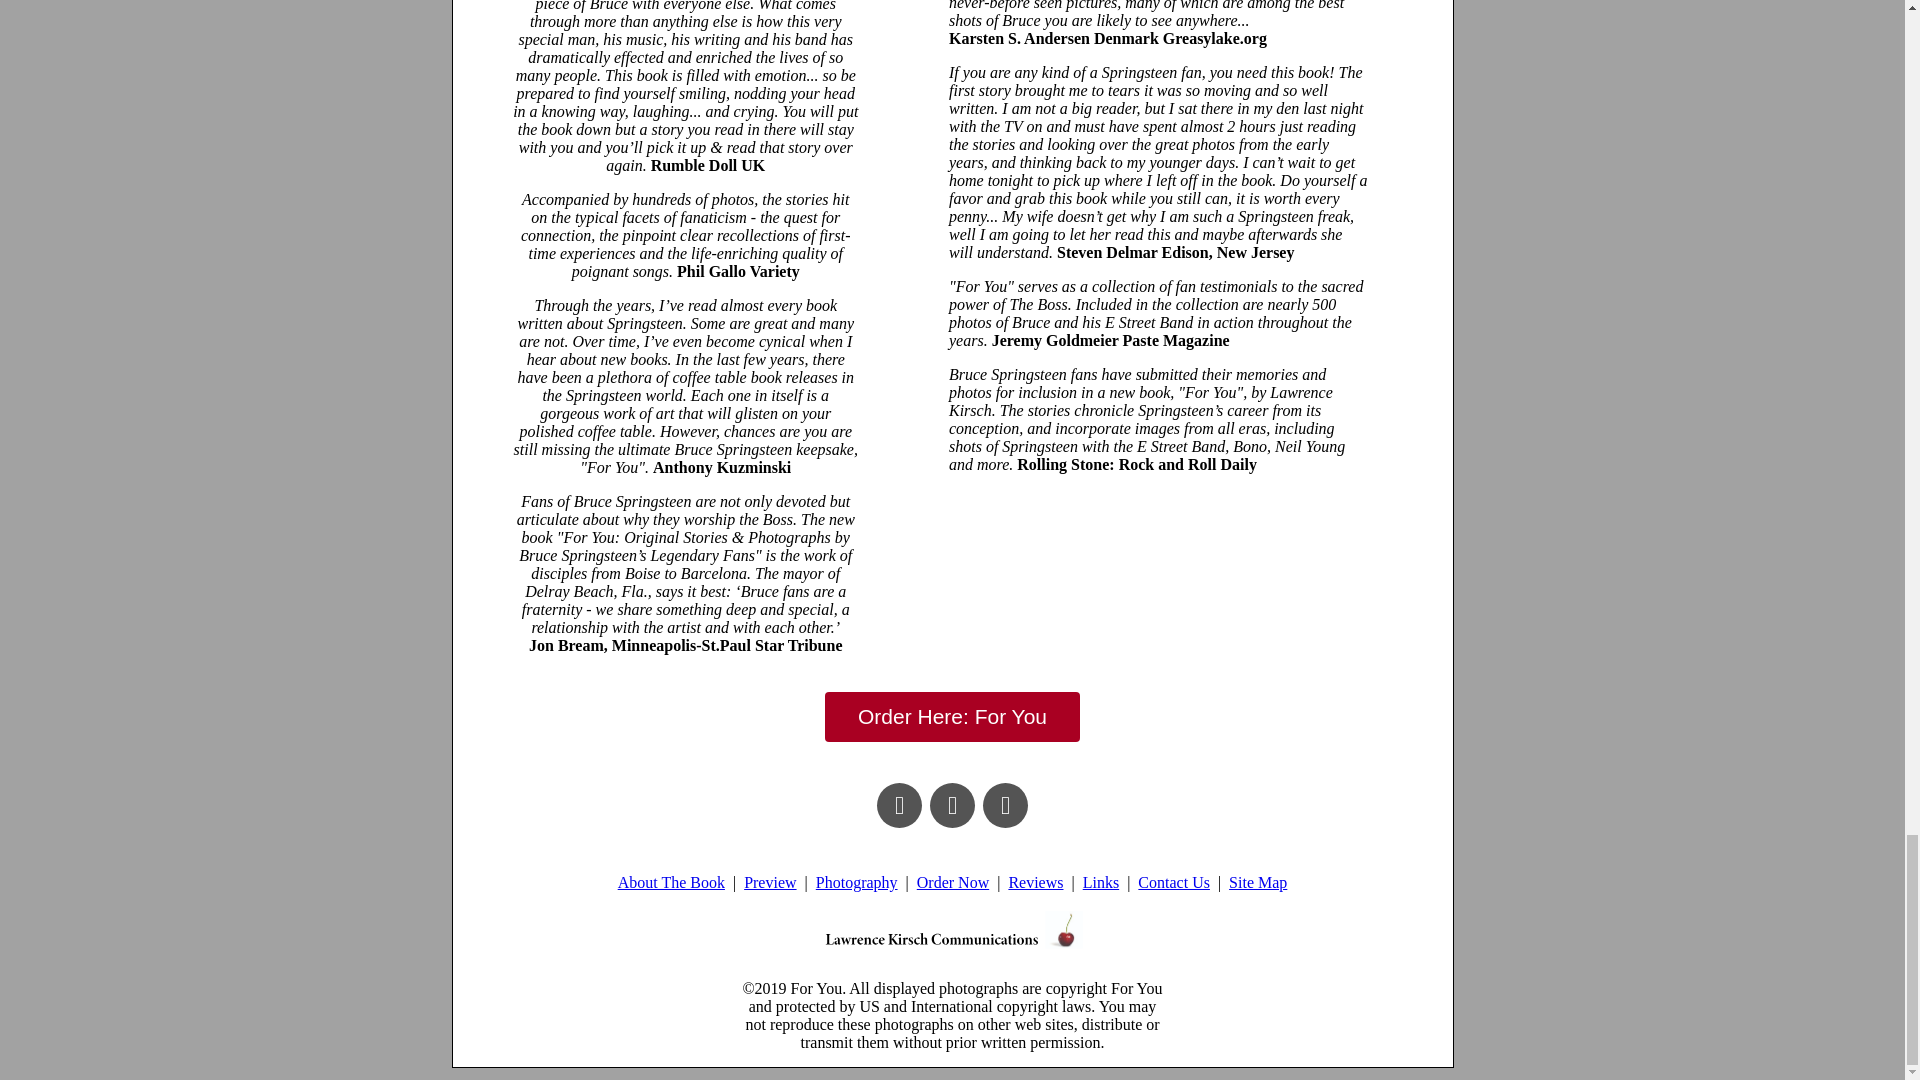 The image size is (1920, 1080). I want to click on Preview, so click(770, 882).